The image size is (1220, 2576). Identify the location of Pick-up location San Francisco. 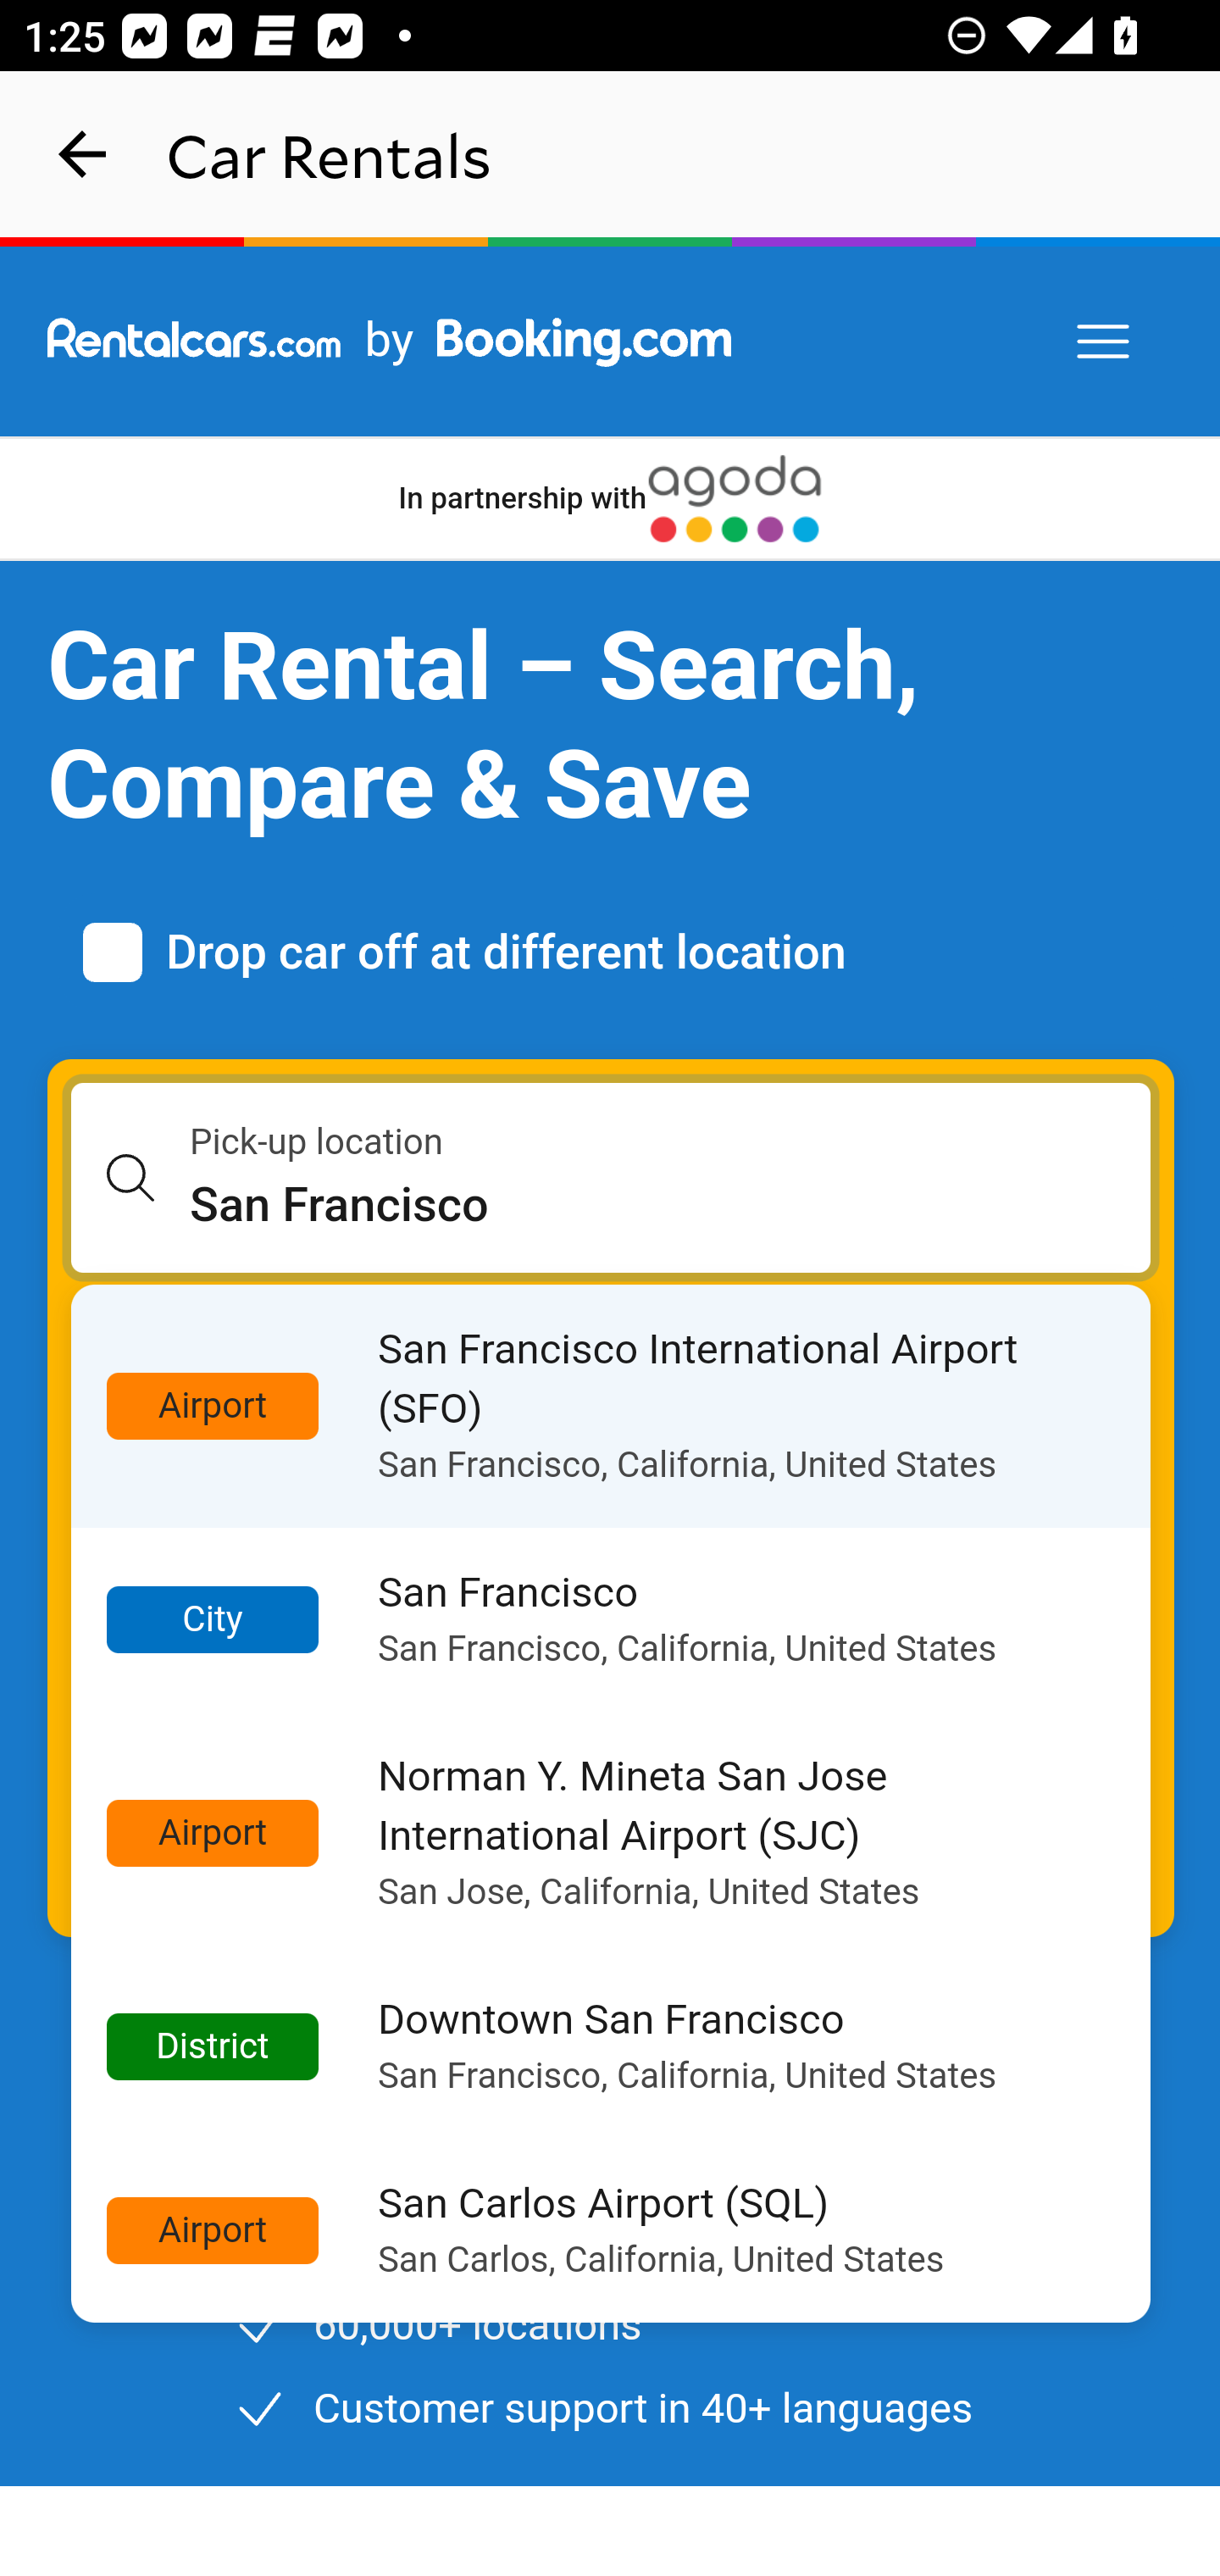
(612, 1178).